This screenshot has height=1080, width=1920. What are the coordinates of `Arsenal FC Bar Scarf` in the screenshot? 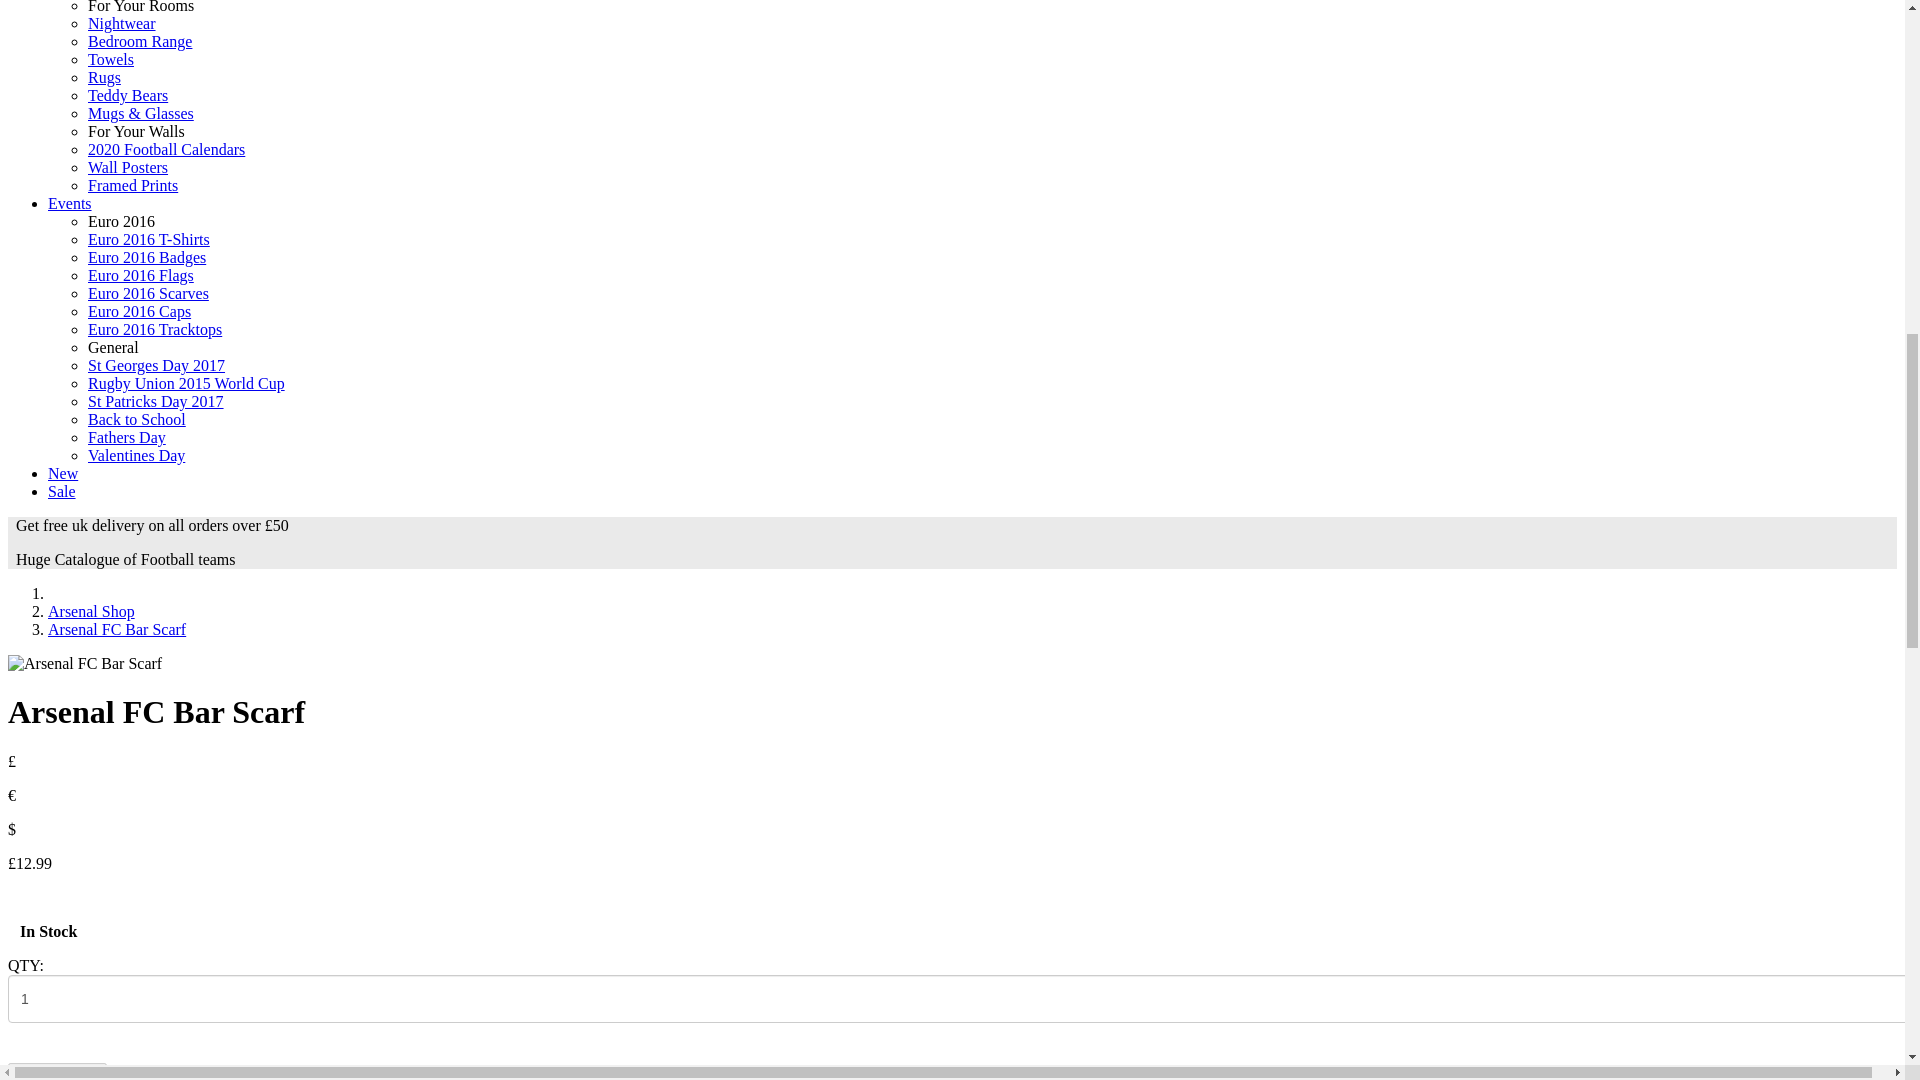 It's located at (117, 630).